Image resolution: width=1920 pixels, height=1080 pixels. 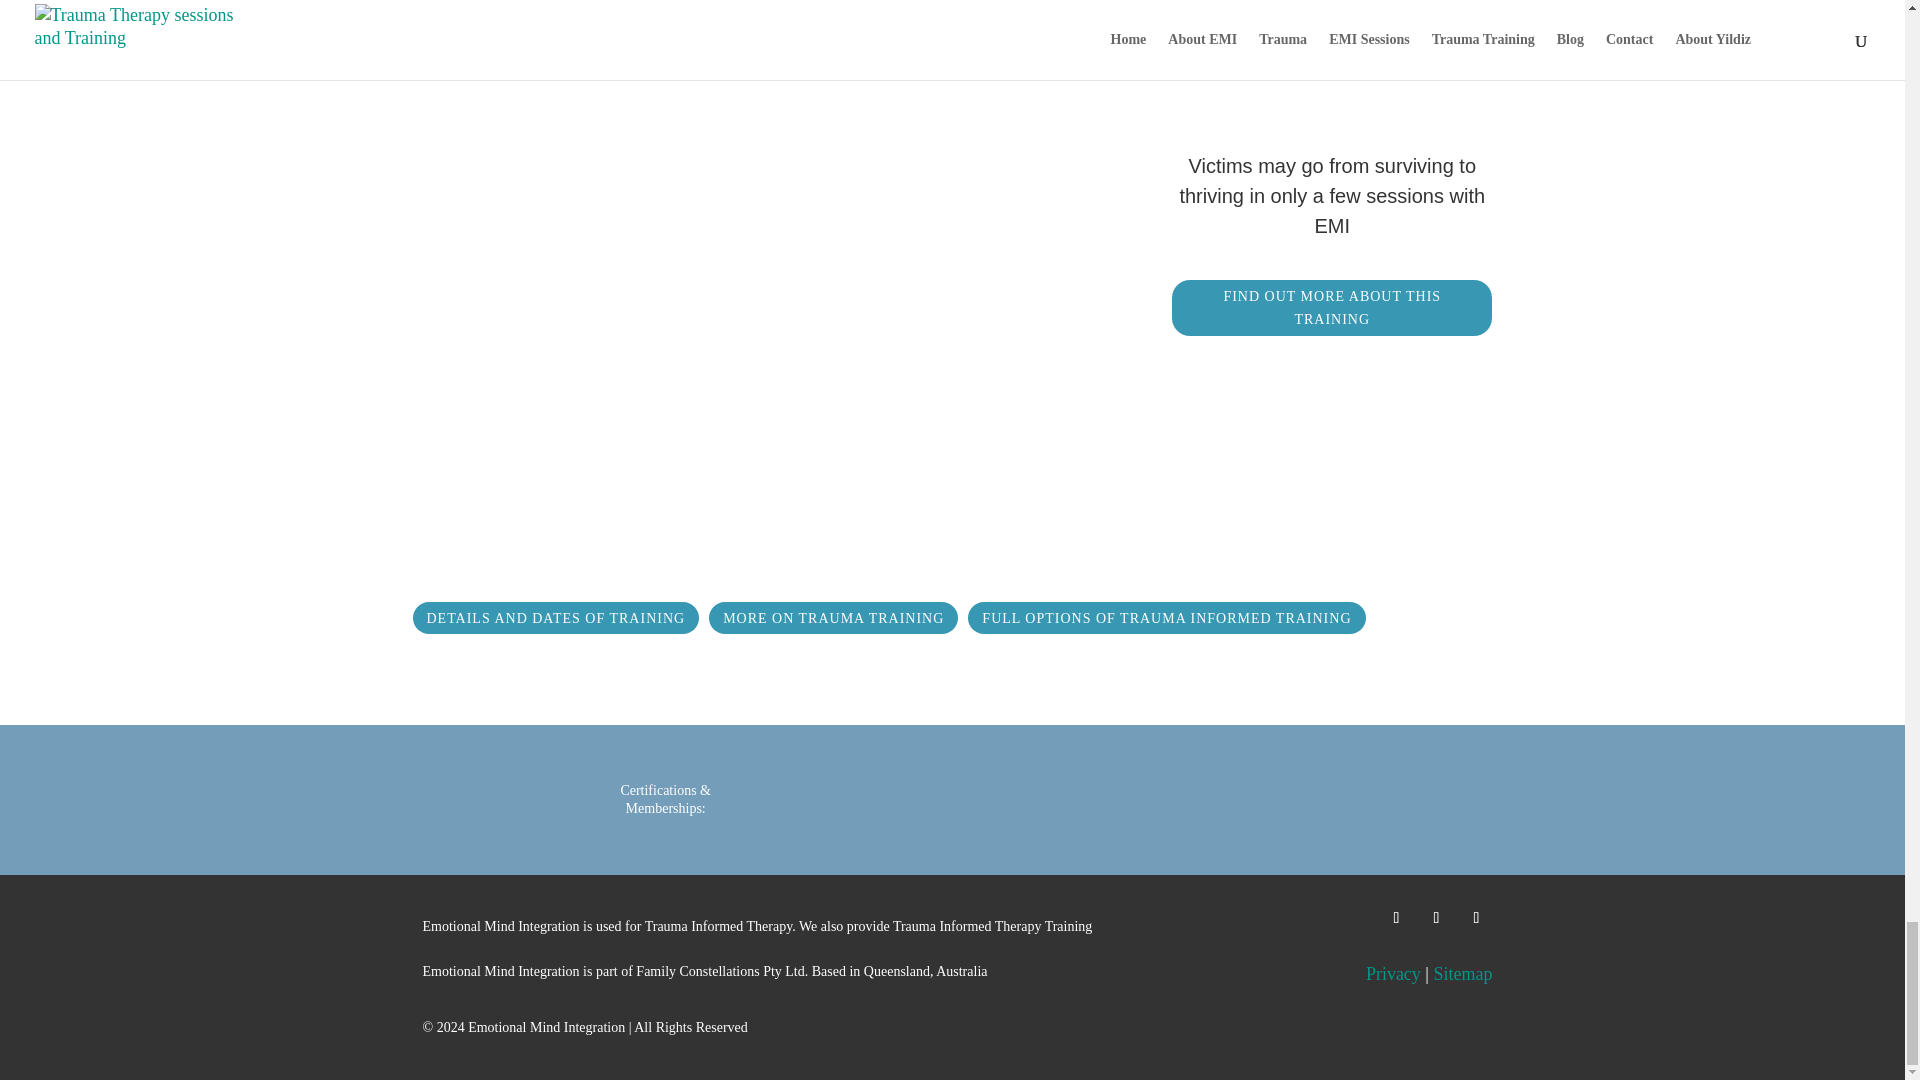 I want to click on Sitemap, so click(x=1462, y=974).